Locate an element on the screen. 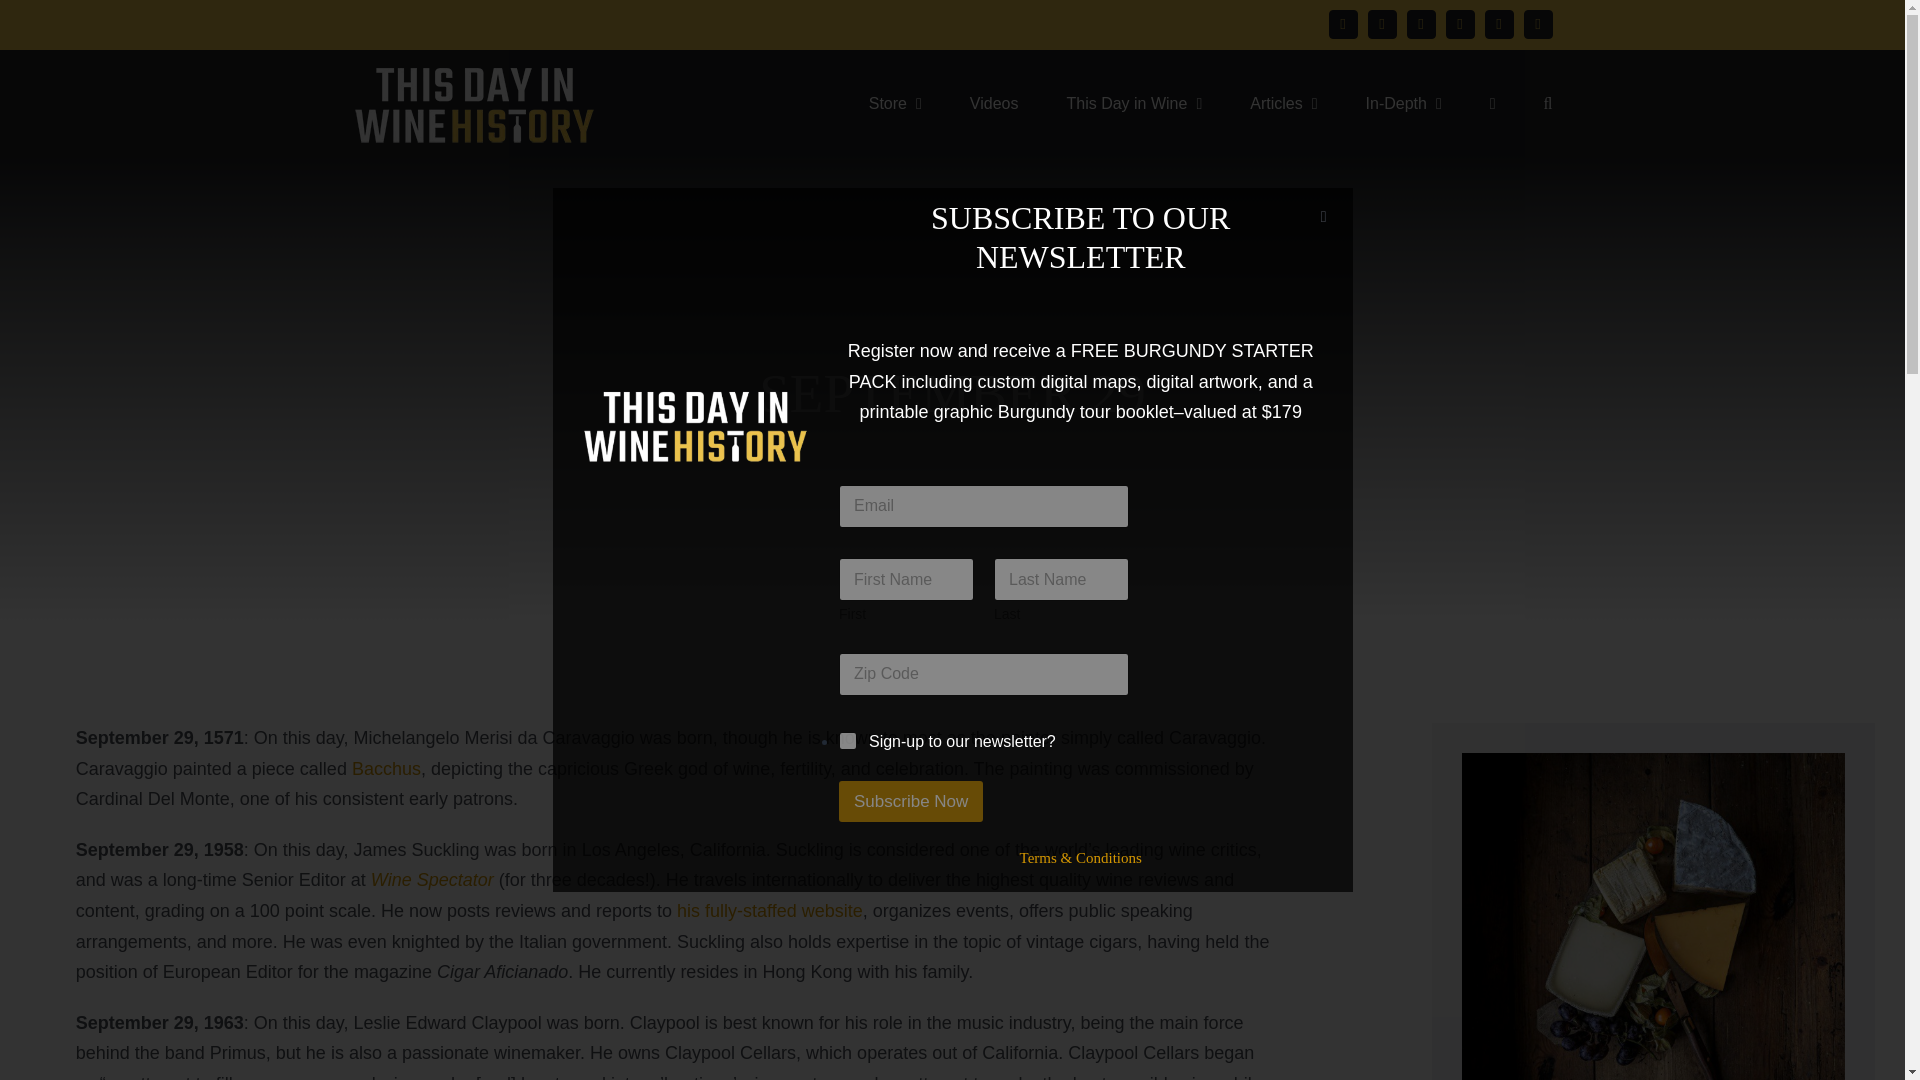 Image resolution: width=1920 pixels, height=1080 pixels. YouTube is located at coordinates (1498, 24).